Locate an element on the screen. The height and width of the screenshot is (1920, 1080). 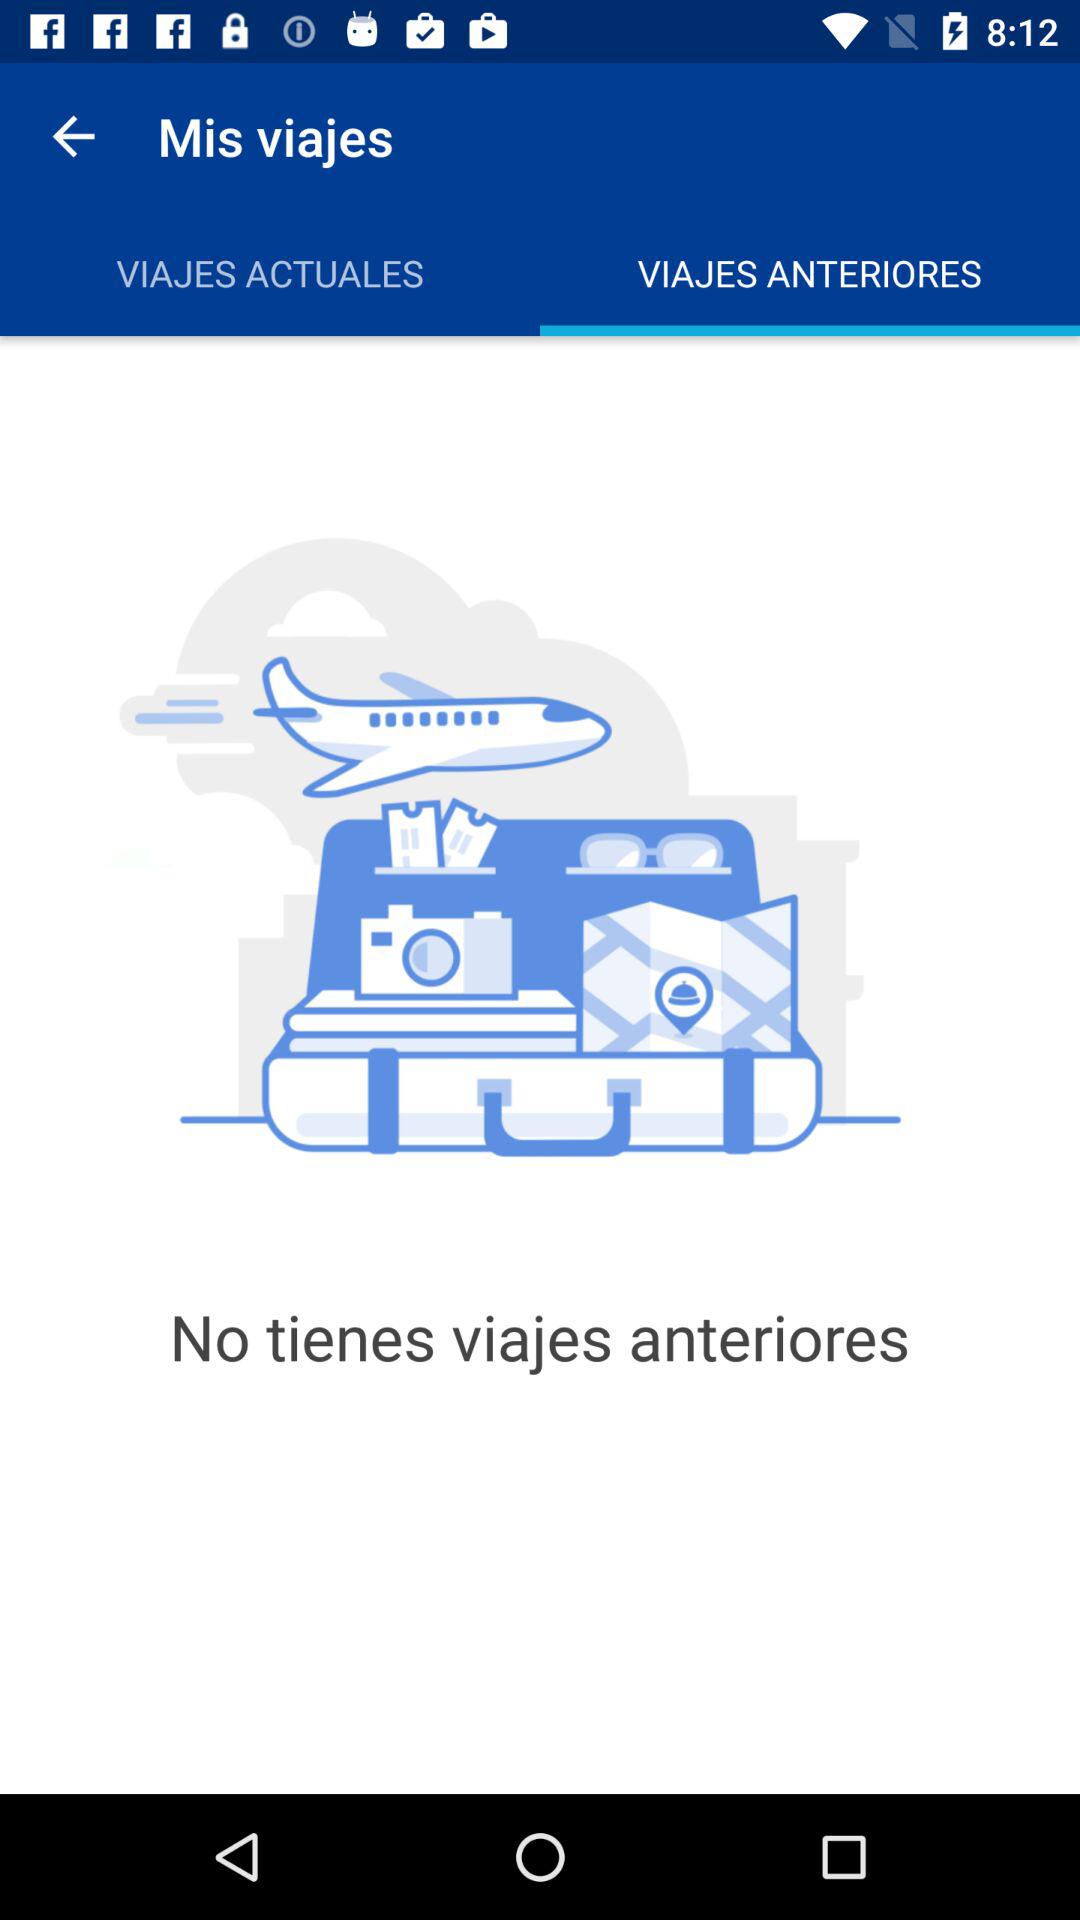
click the app next to mis viajes is located at coordinates (73, 136).